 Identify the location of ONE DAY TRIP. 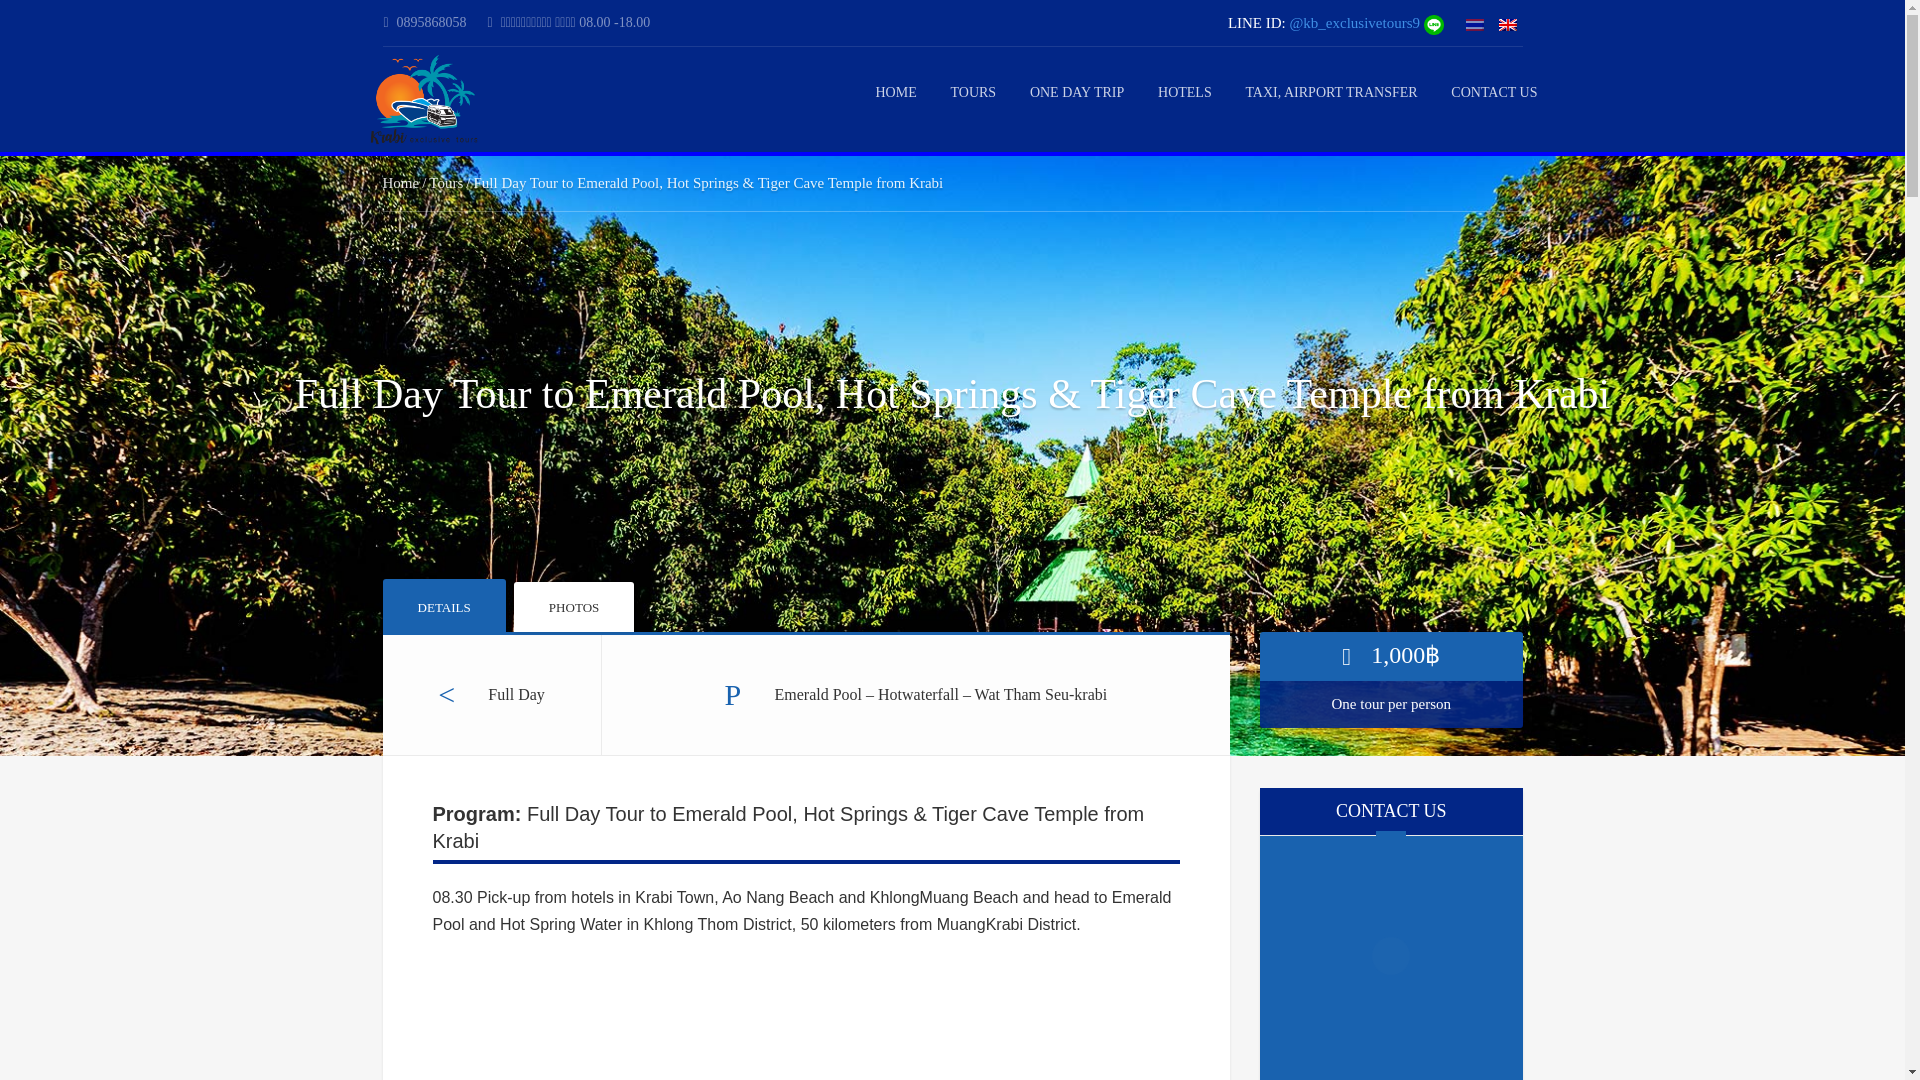
(1076, 92).